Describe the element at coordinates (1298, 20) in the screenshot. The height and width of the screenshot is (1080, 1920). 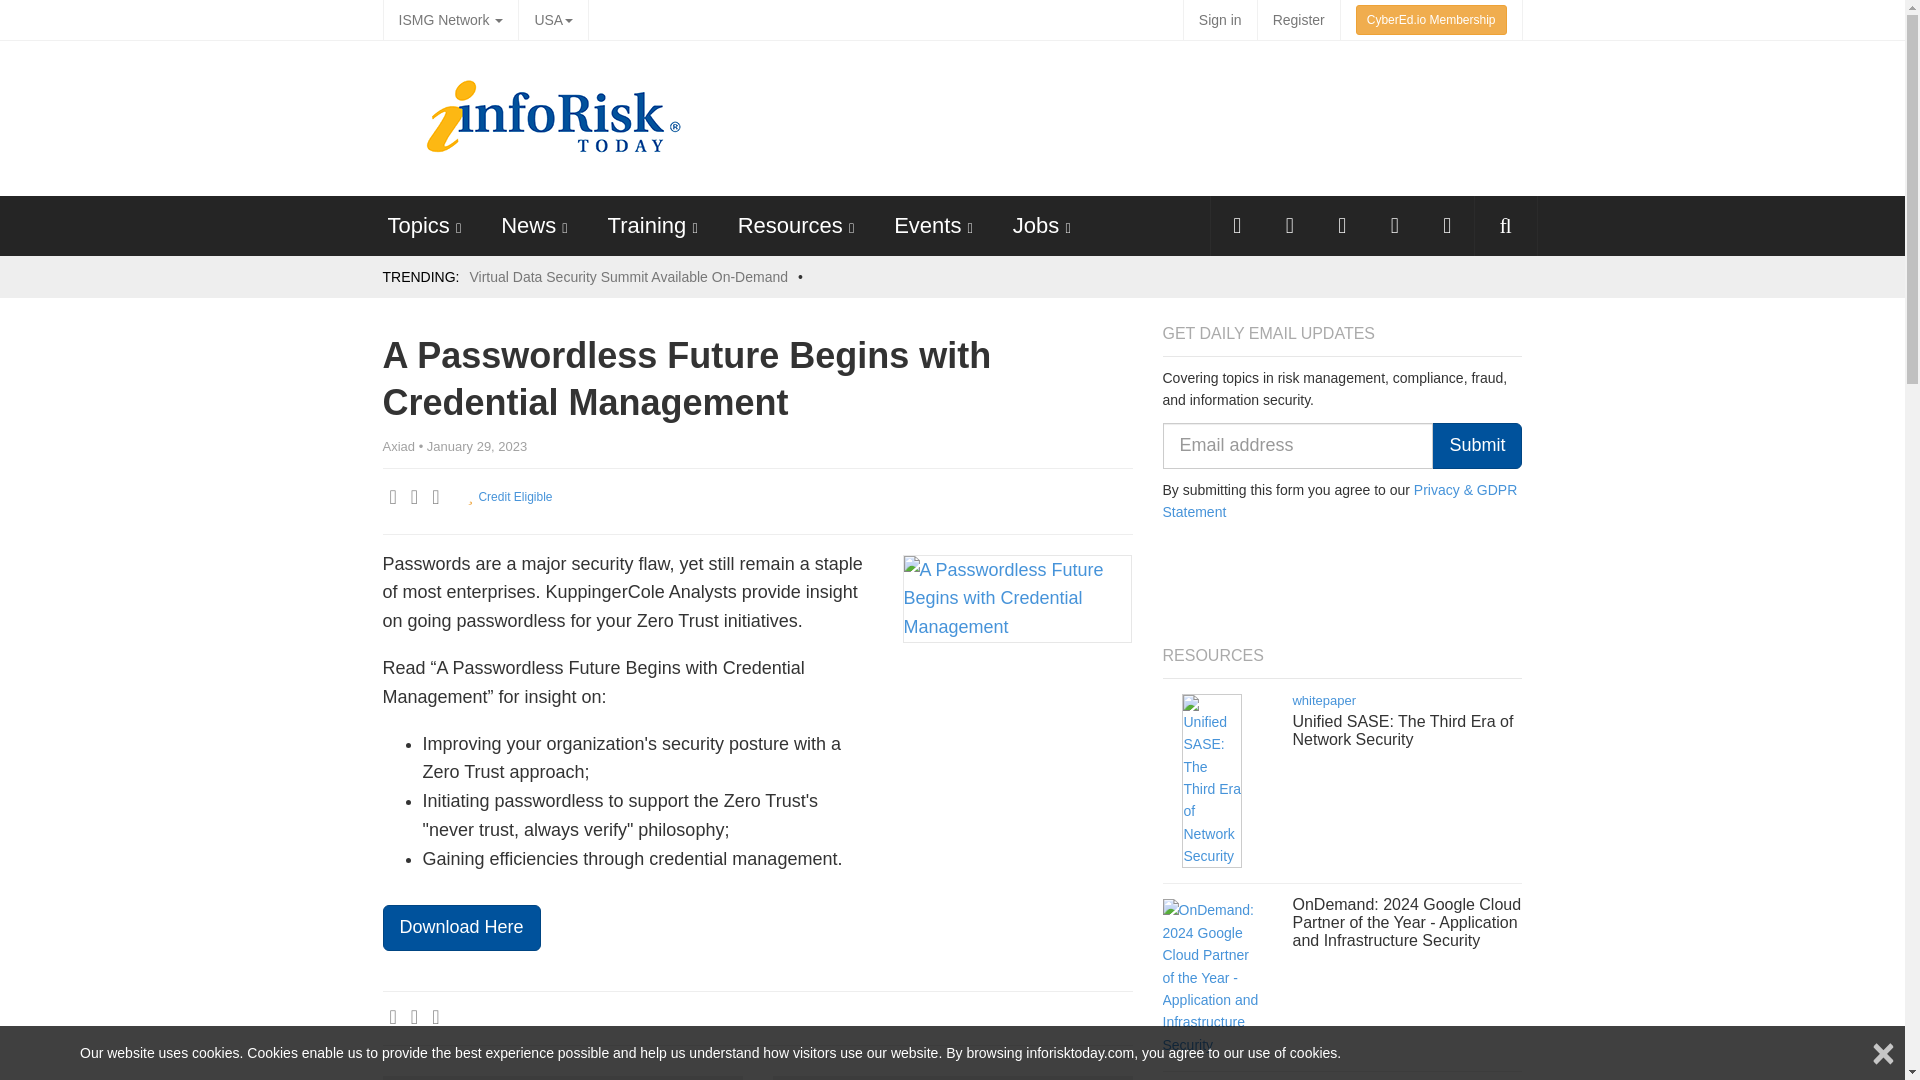
I see `Register` at that location.